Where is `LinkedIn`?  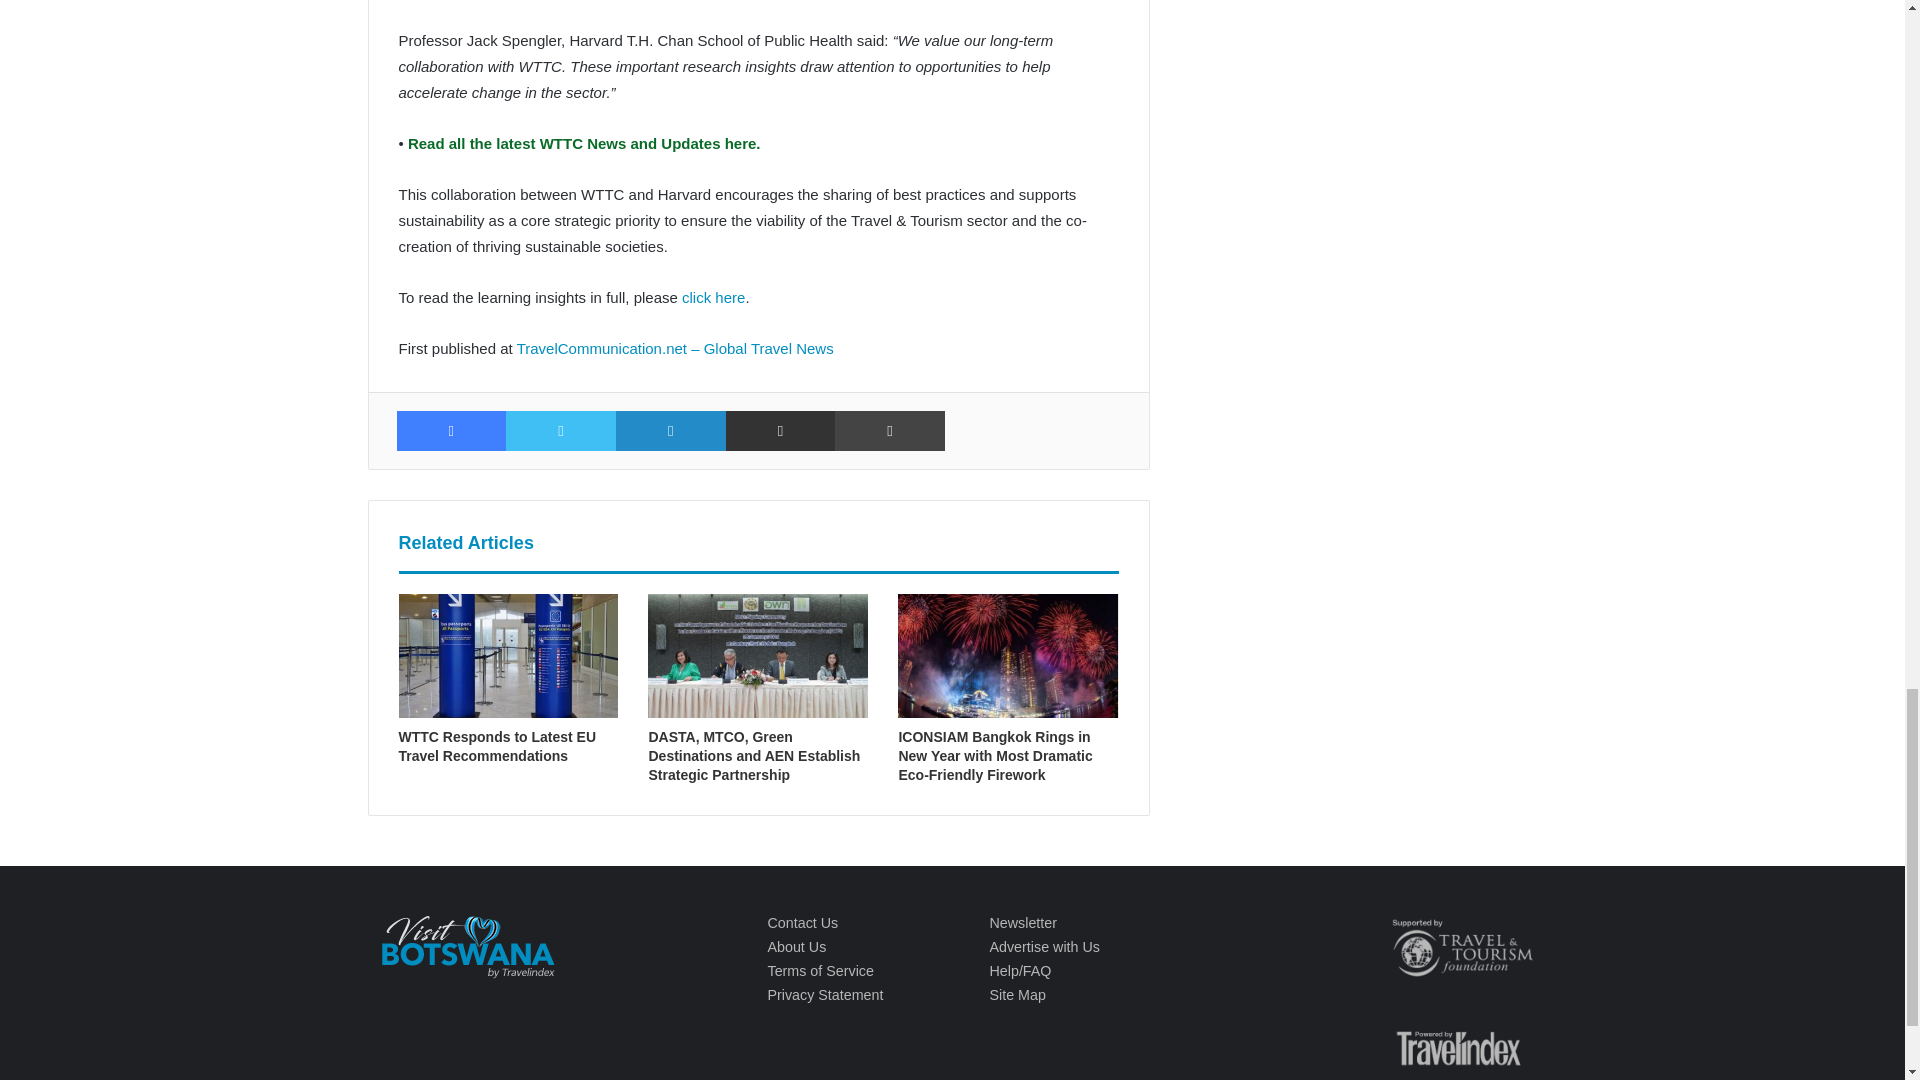 LinkedIn is located at coordinates (670, 431).